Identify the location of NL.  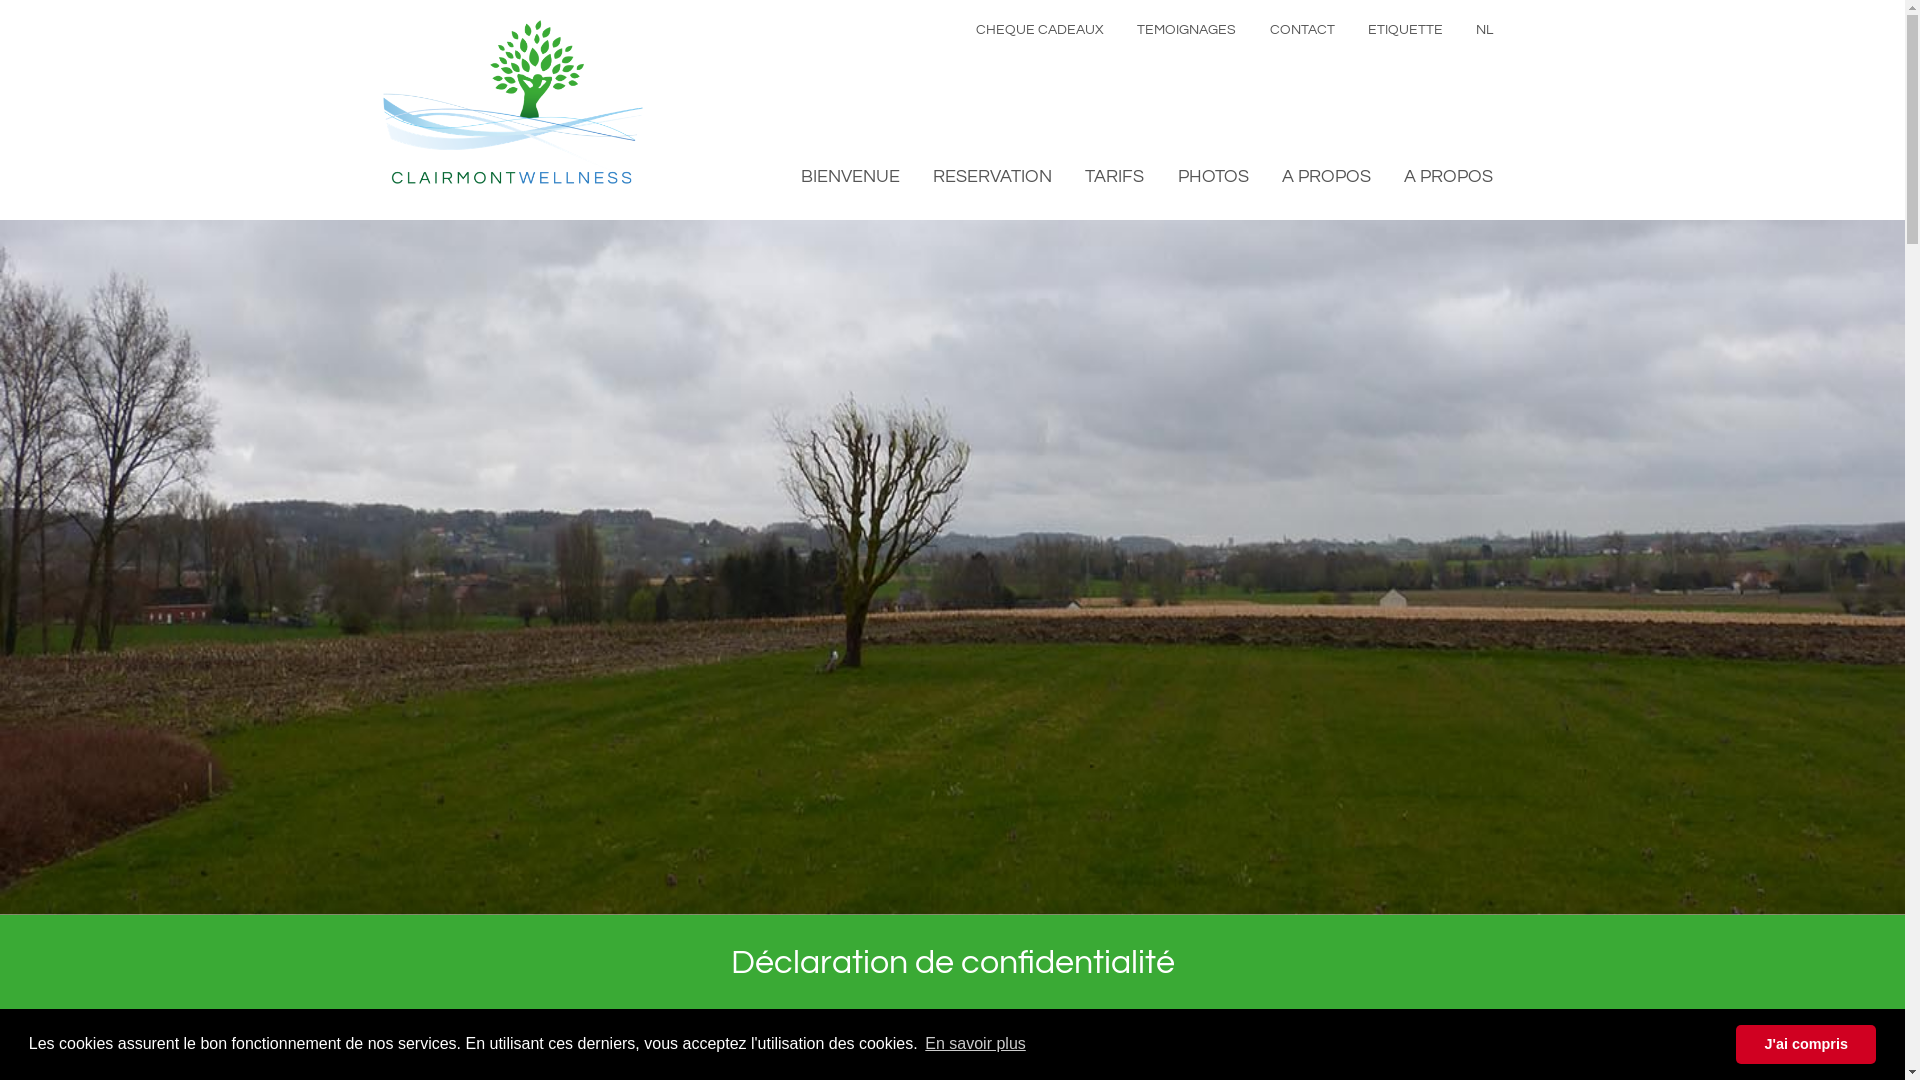
(1484, 30).